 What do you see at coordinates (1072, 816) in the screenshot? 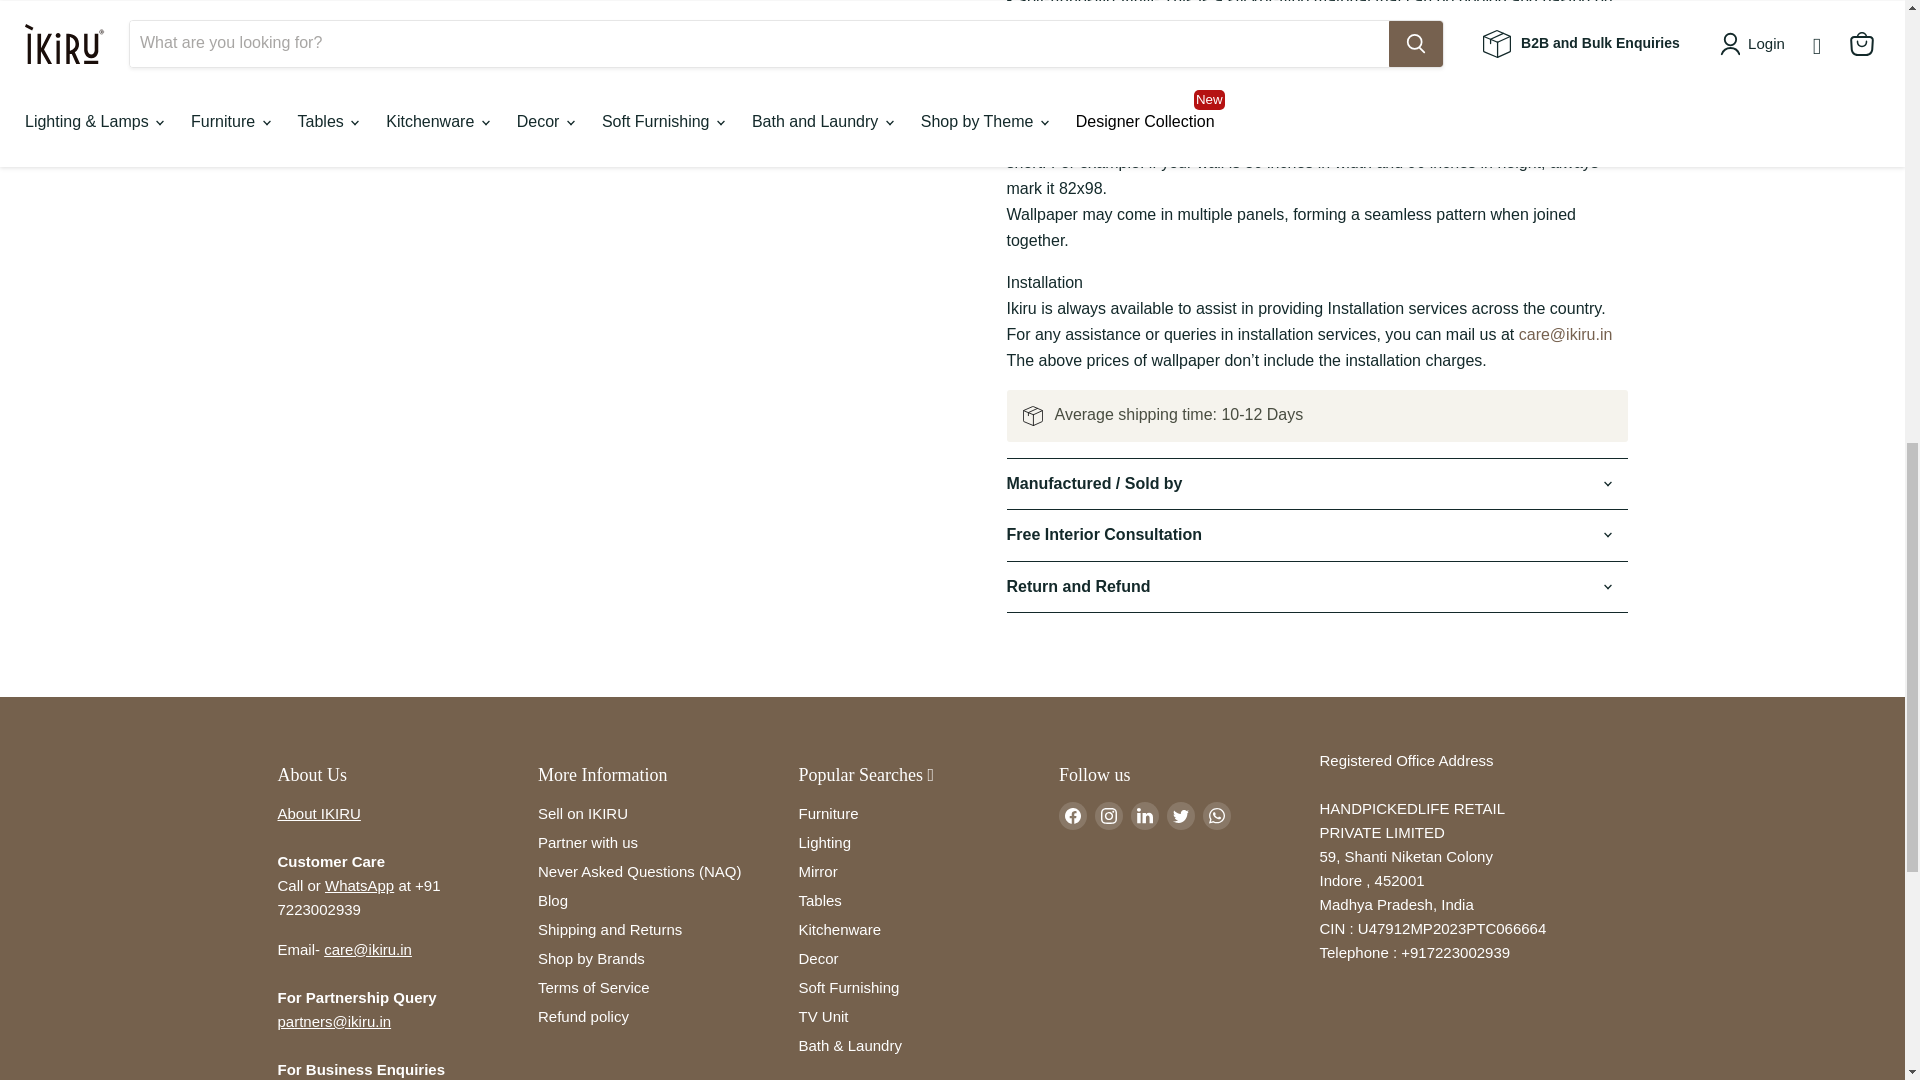
I see `Facebook` at bounding box center [1072, 816].